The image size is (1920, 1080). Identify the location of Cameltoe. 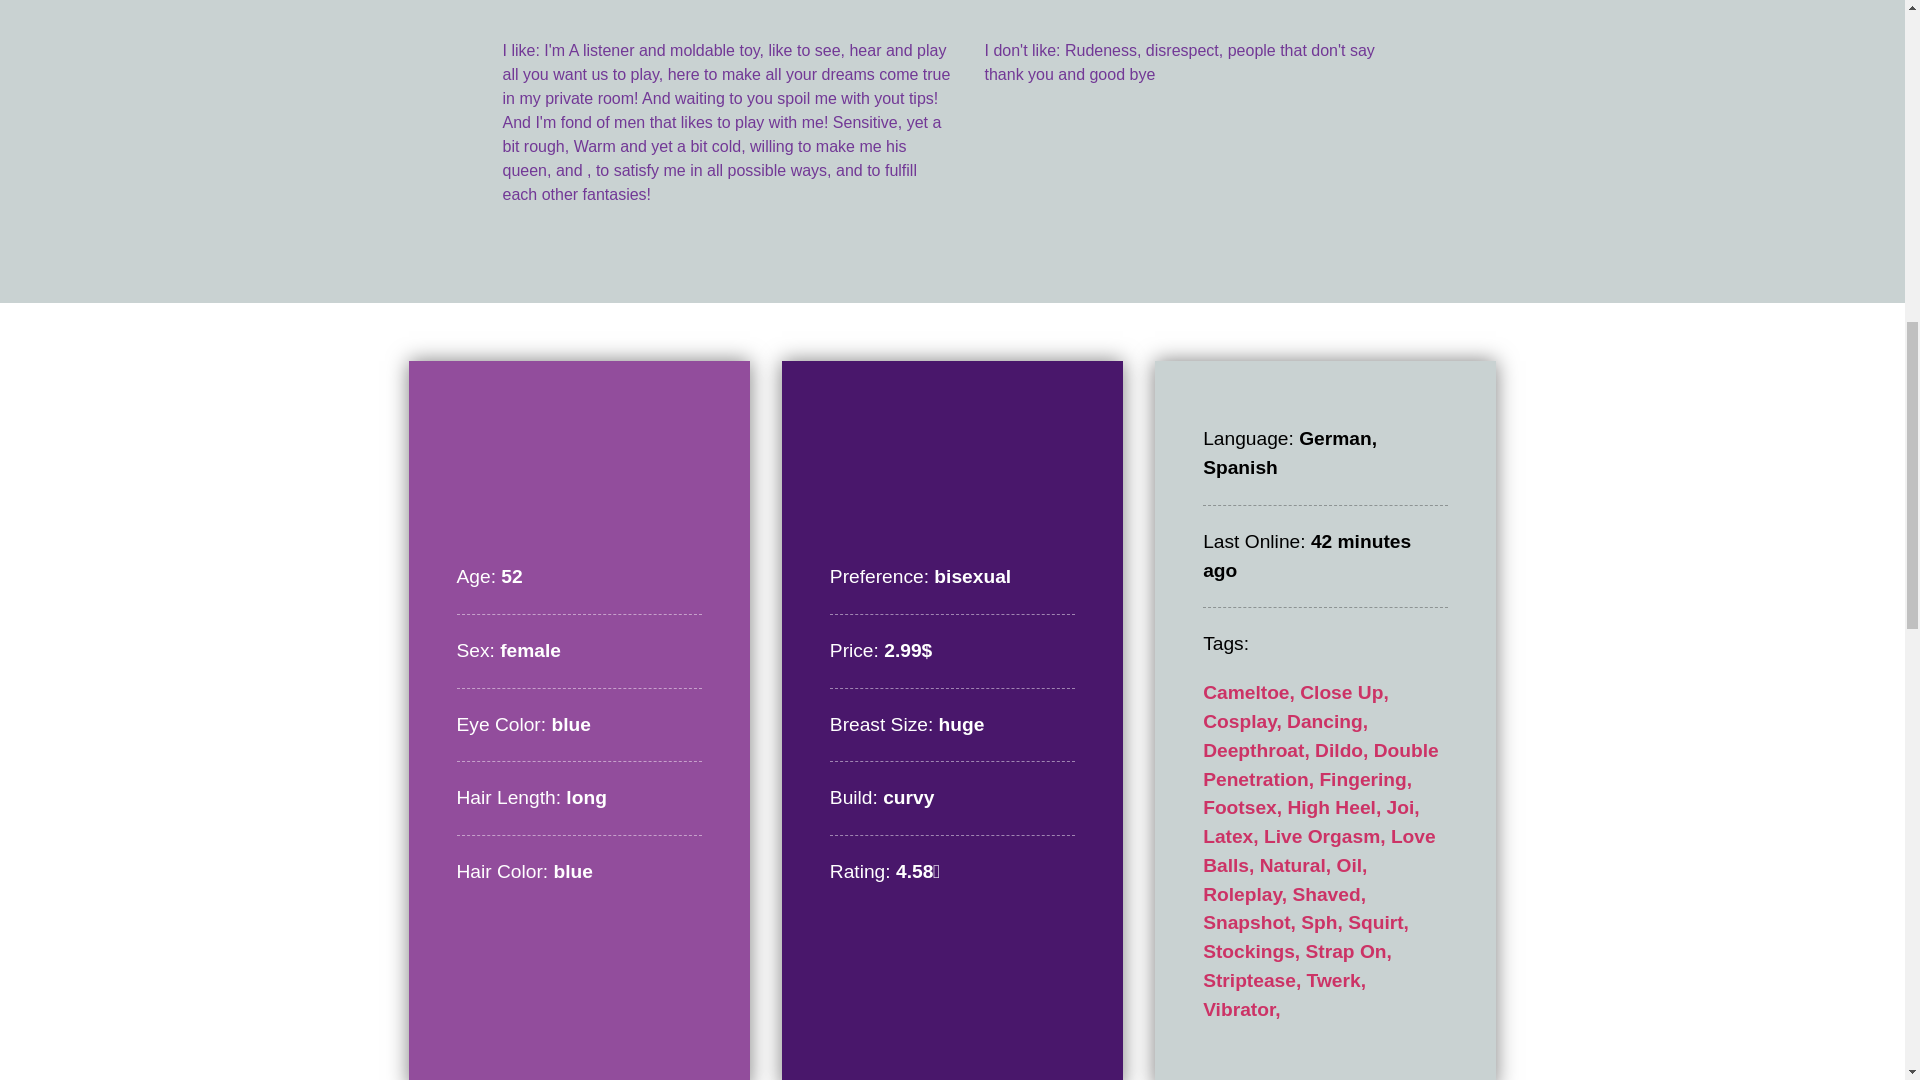
(1251, 692).